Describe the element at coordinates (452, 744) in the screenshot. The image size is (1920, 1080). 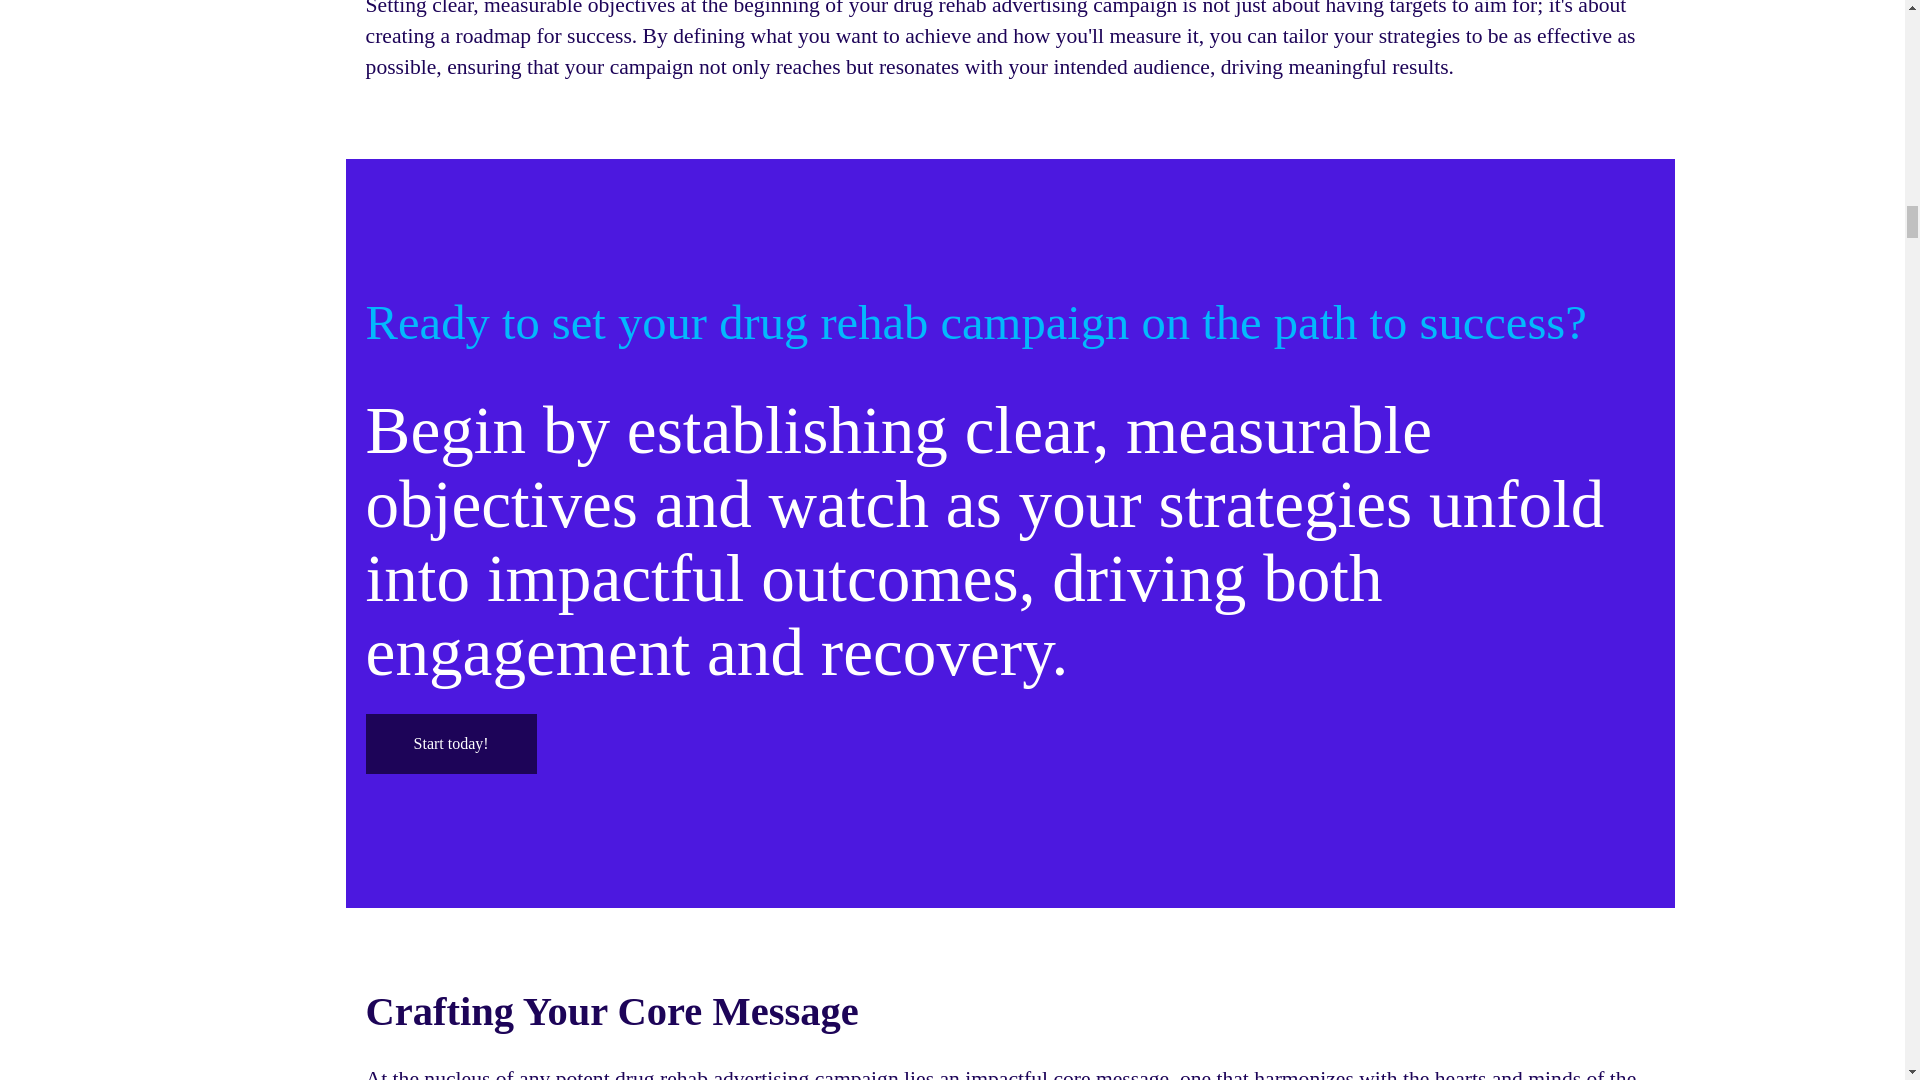
I see `Start today!` at that location.